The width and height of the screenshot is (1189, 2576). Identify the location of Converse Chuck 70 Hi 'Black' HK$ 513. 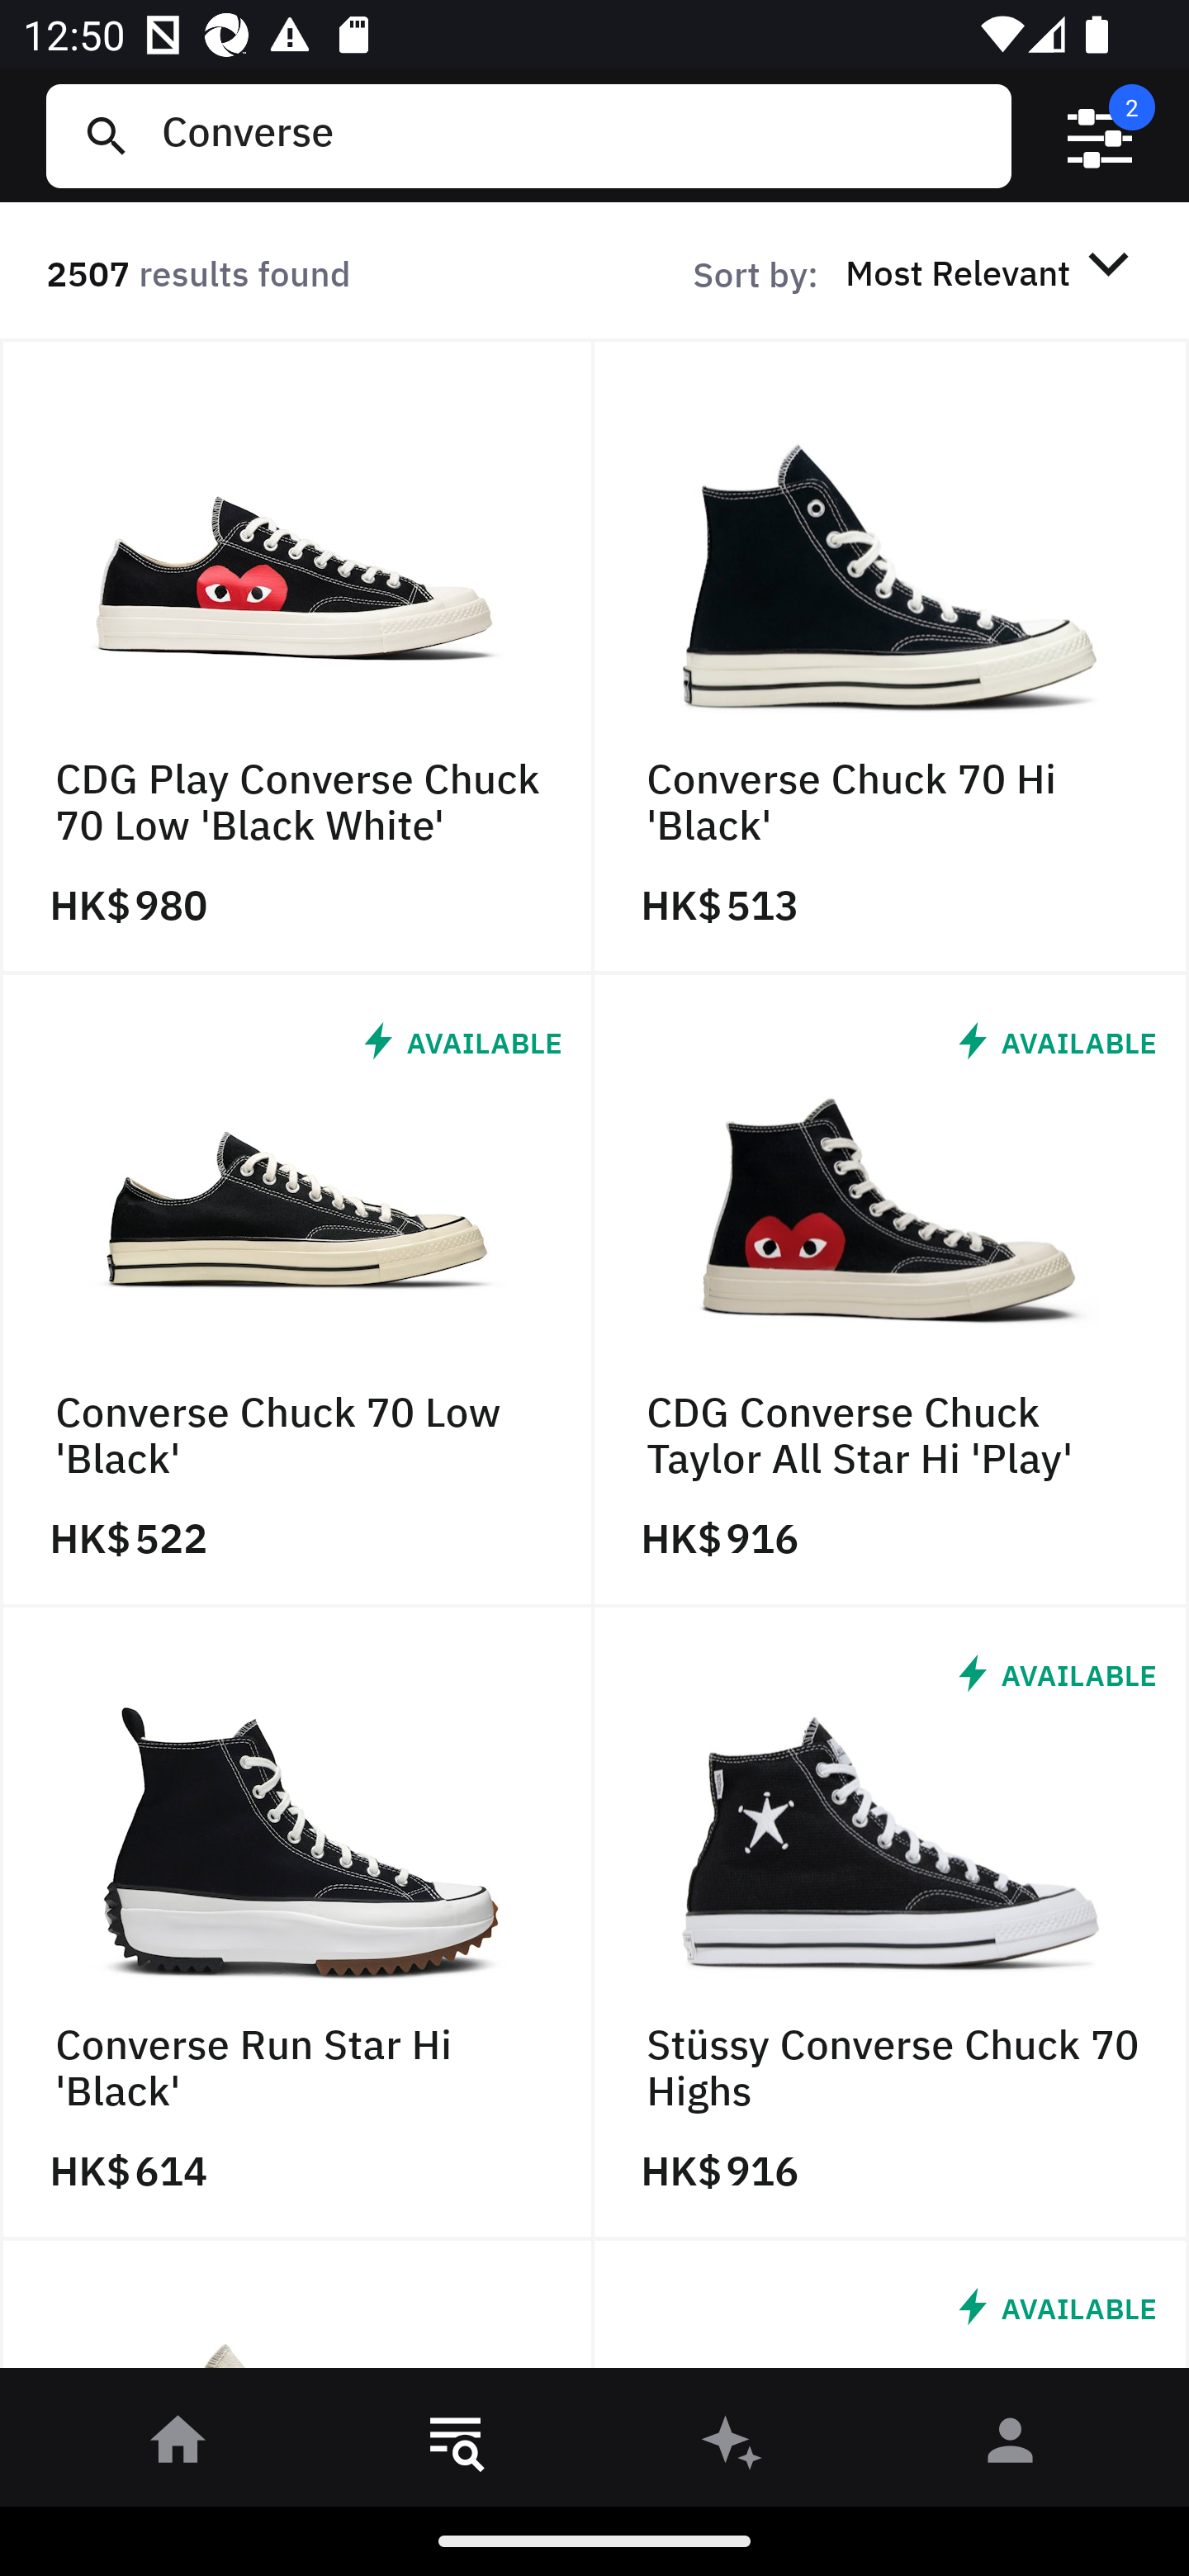
(892, 656).